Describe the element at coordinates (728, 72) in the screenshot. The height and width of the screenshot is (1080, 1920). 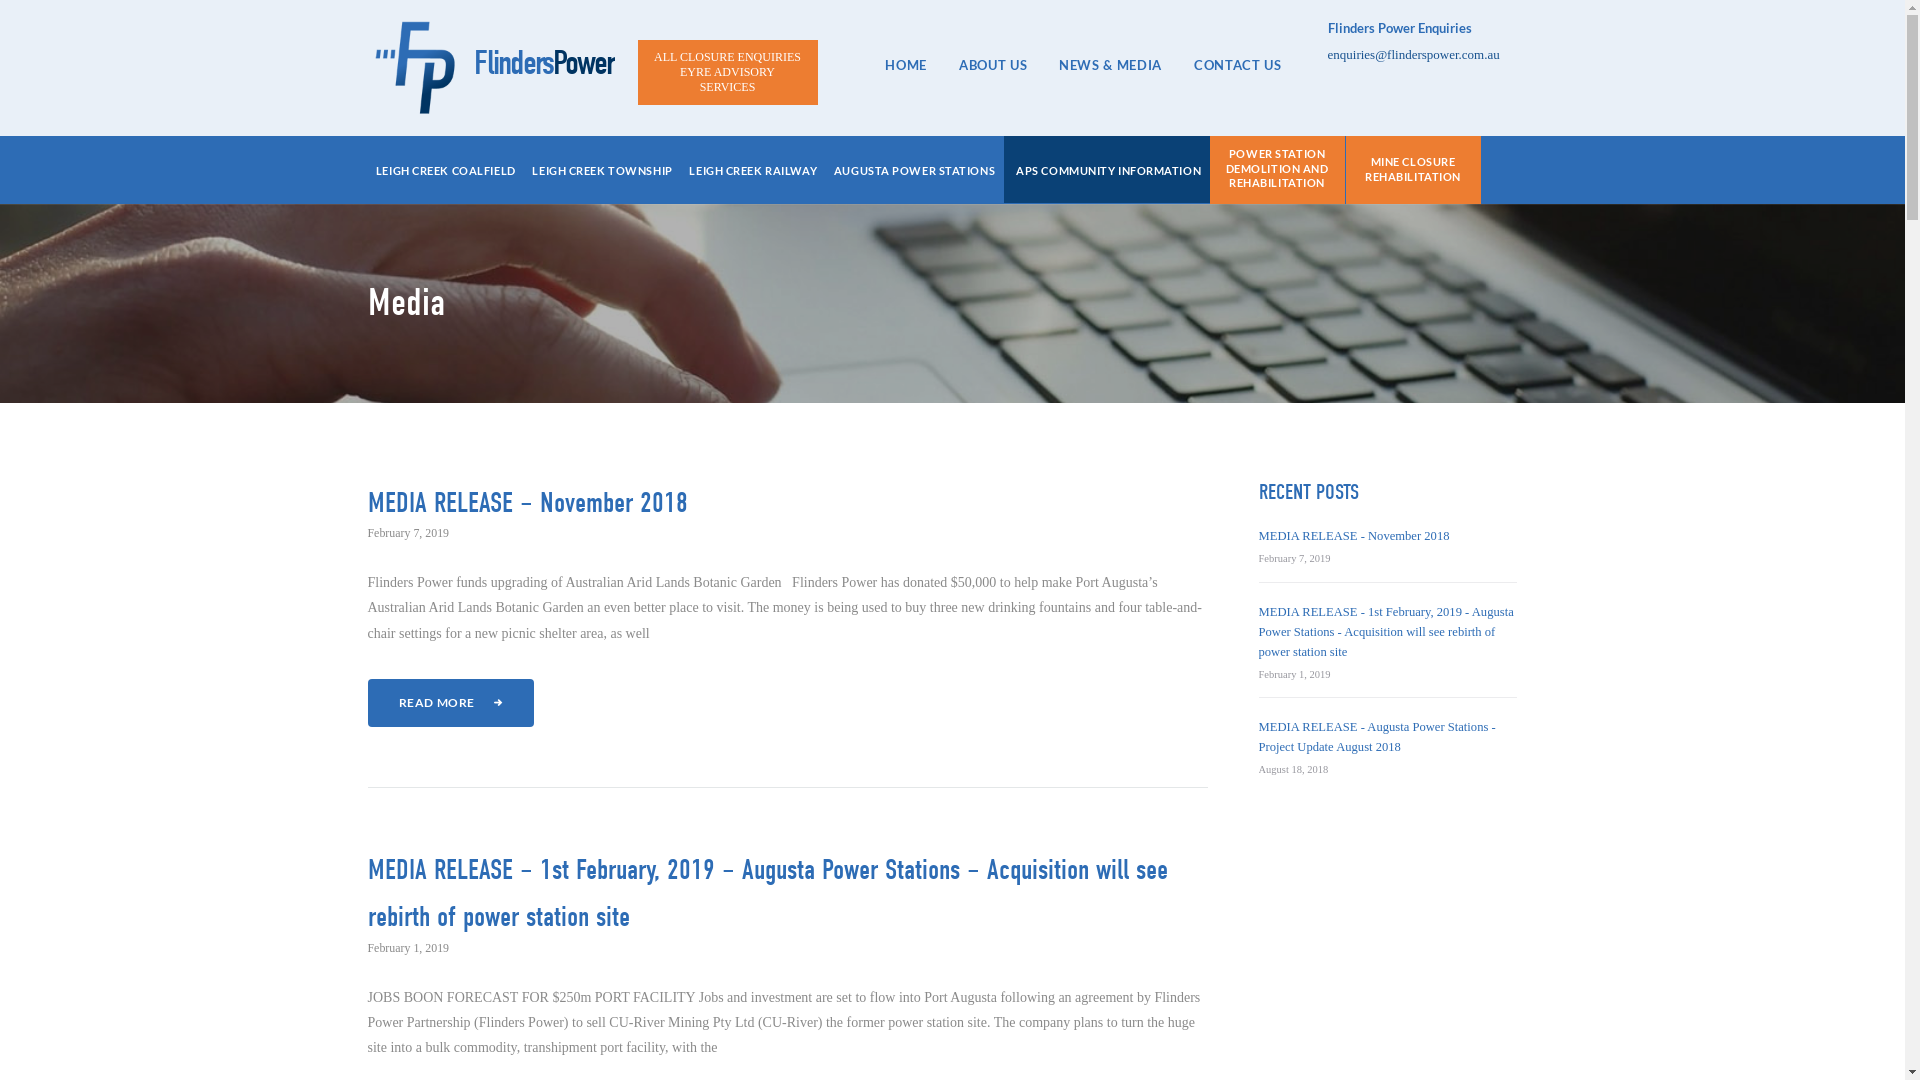
I see `ALL CLOSURE ENQUIRIES EYRE ADVISORY SERVICES` at that location.